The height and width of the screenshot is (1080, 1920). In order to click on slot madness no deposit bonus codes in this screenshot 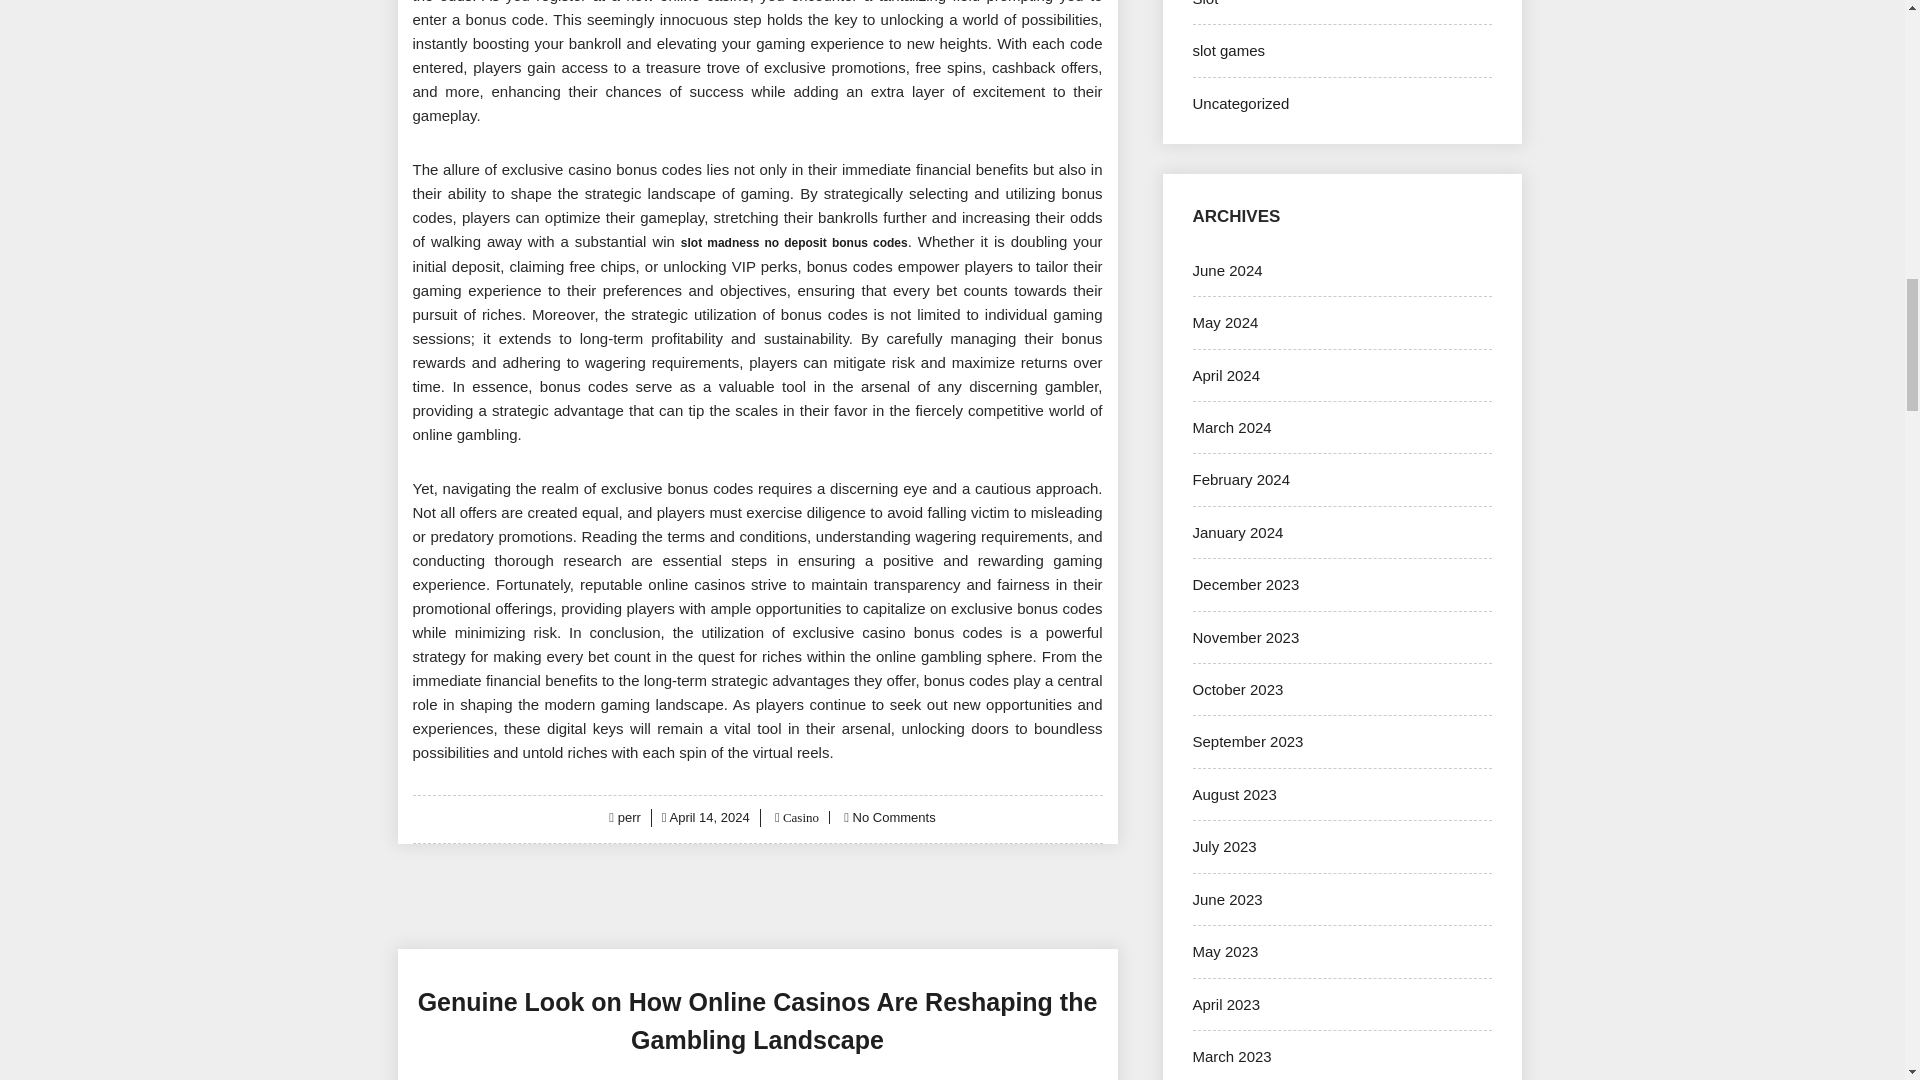, I will do `click(794, 241)`.